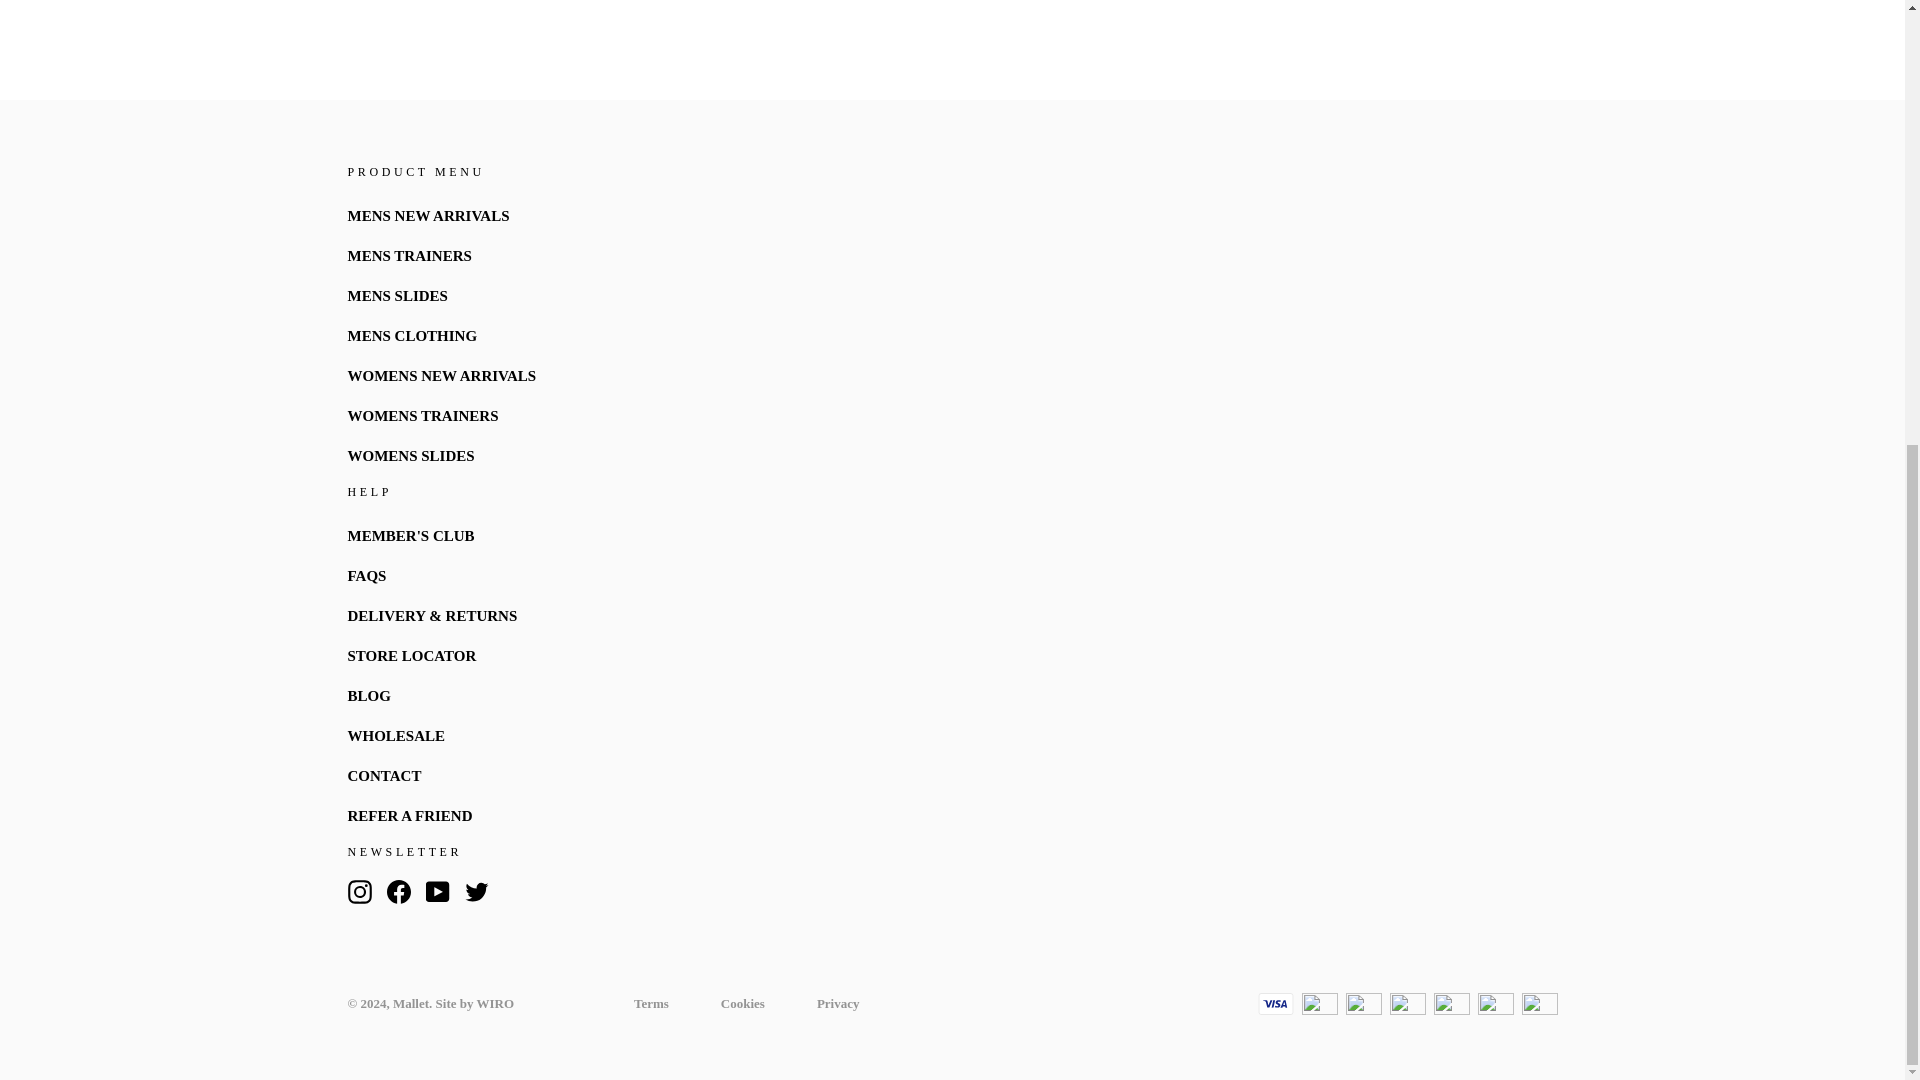  I want to click on Mallet London on Facebook, so click(398, 892).